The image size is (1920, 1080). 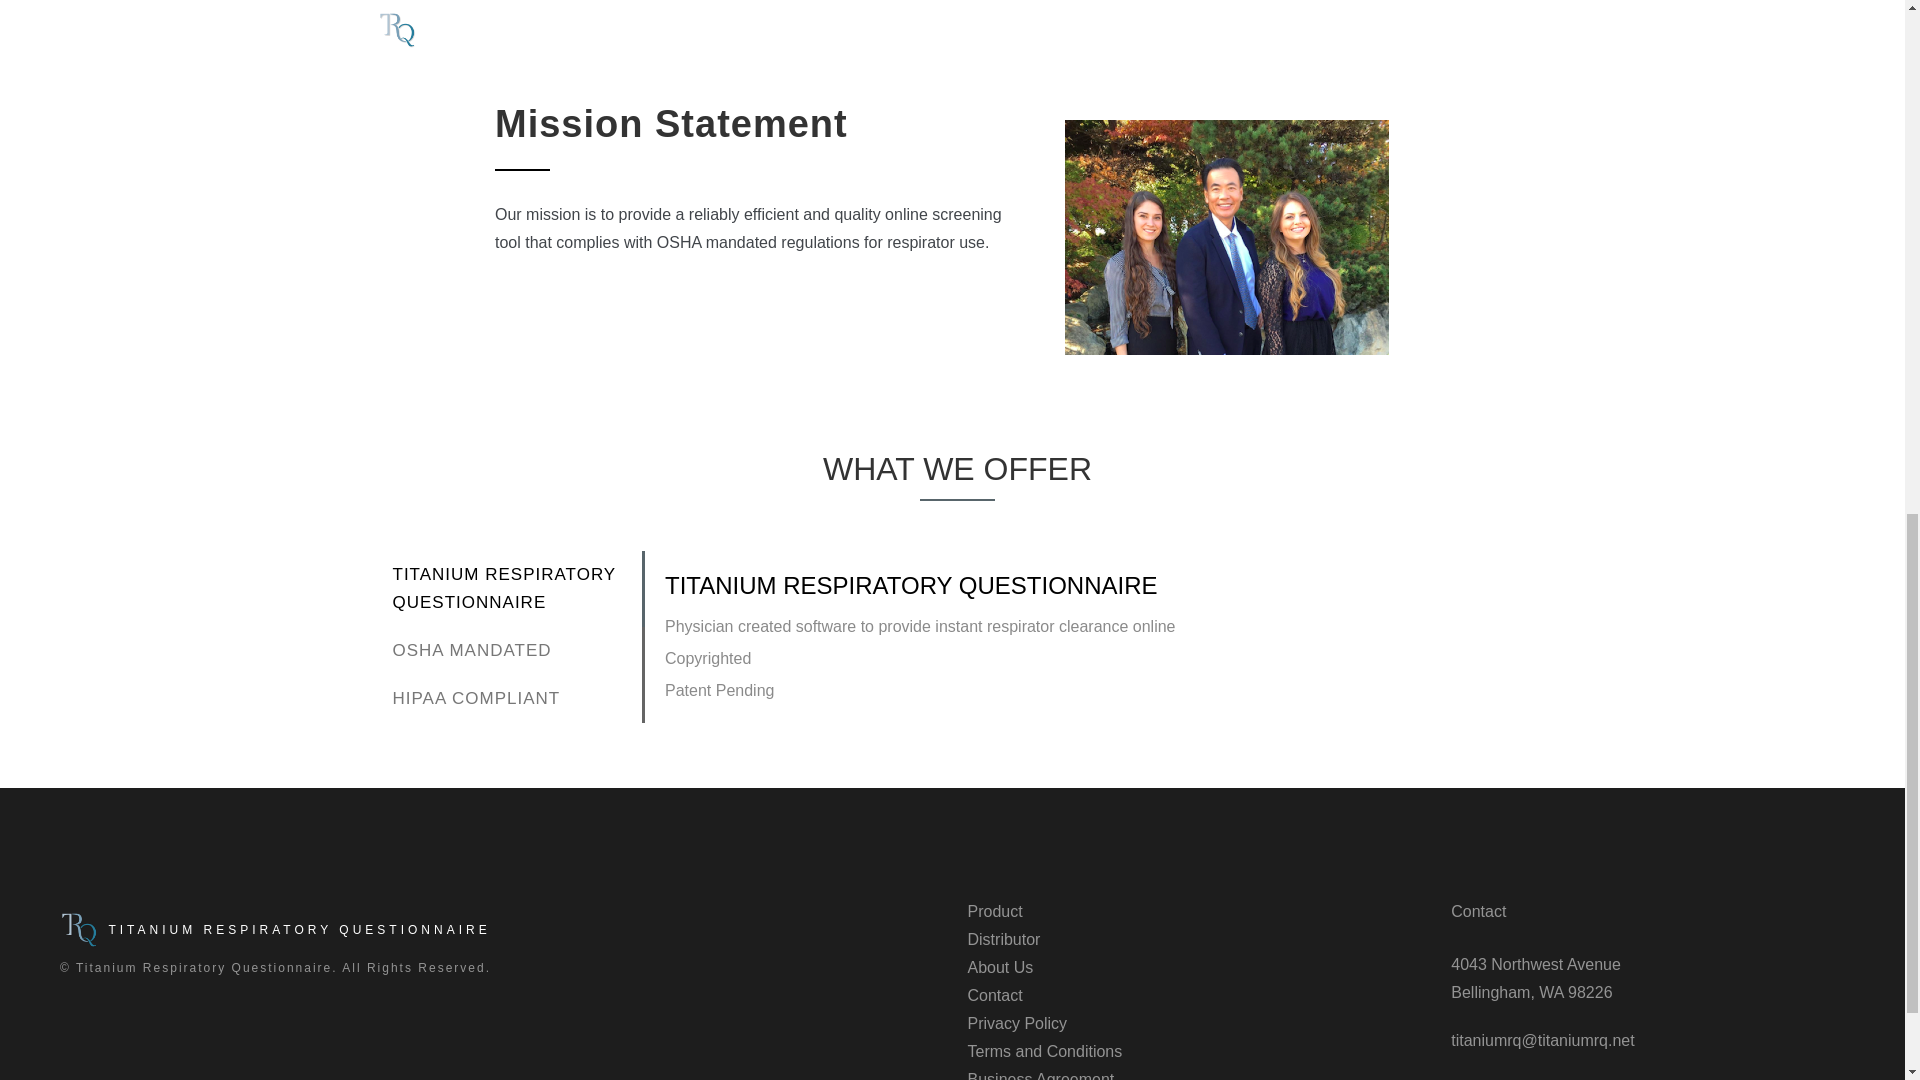 I want to click on Distributor, so click(x=1004, y=939).